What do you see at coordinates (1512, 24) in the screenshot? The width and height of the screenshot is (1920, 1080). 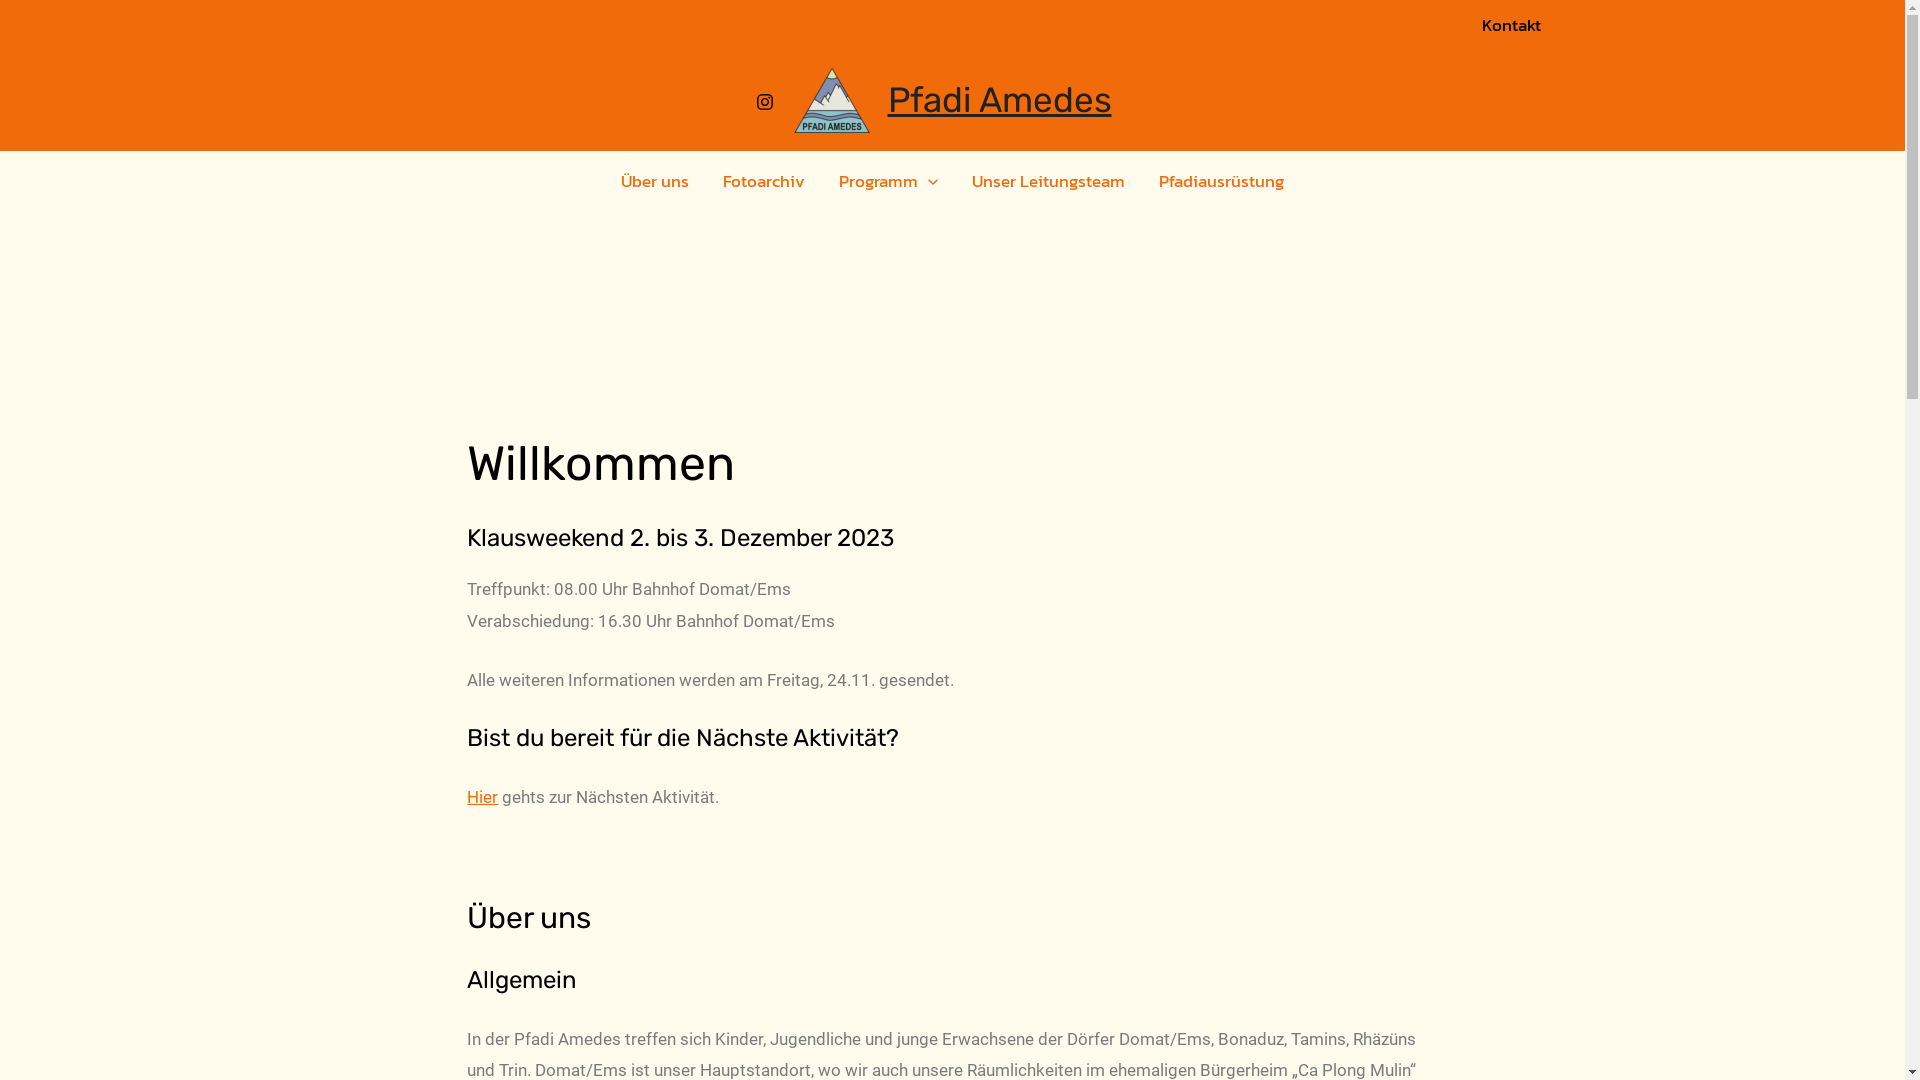 I see `Kontakt` at bounding box center [1512, 24].